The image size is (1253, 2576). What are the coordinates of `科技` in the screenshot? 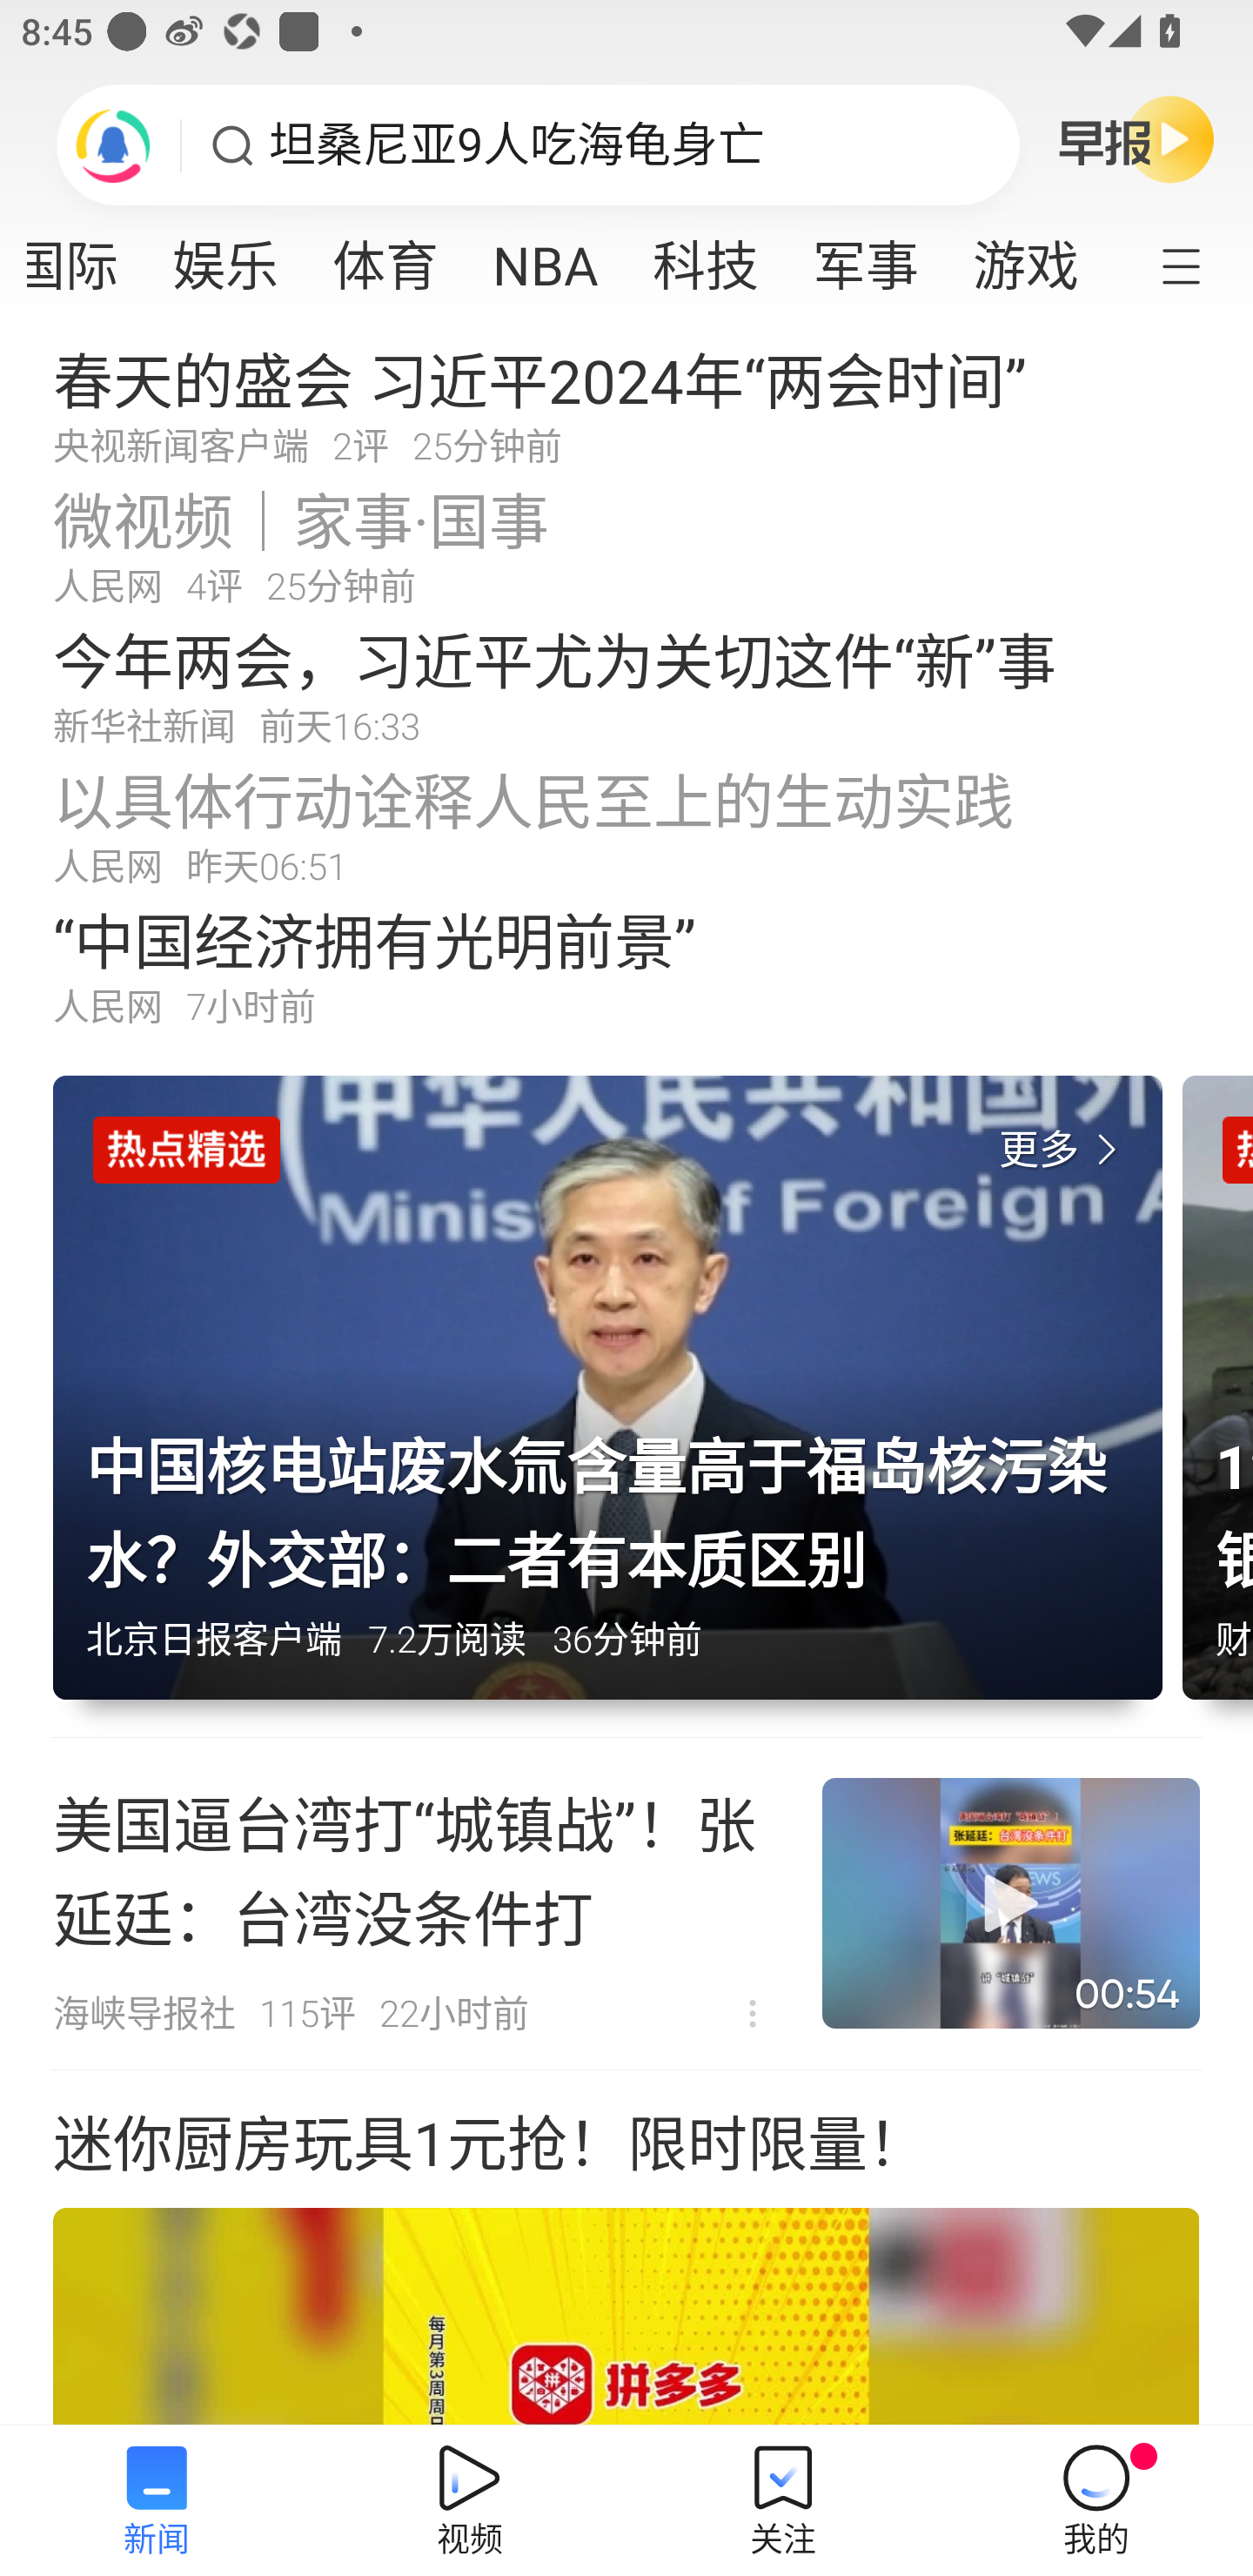 It's located at (705, 256).